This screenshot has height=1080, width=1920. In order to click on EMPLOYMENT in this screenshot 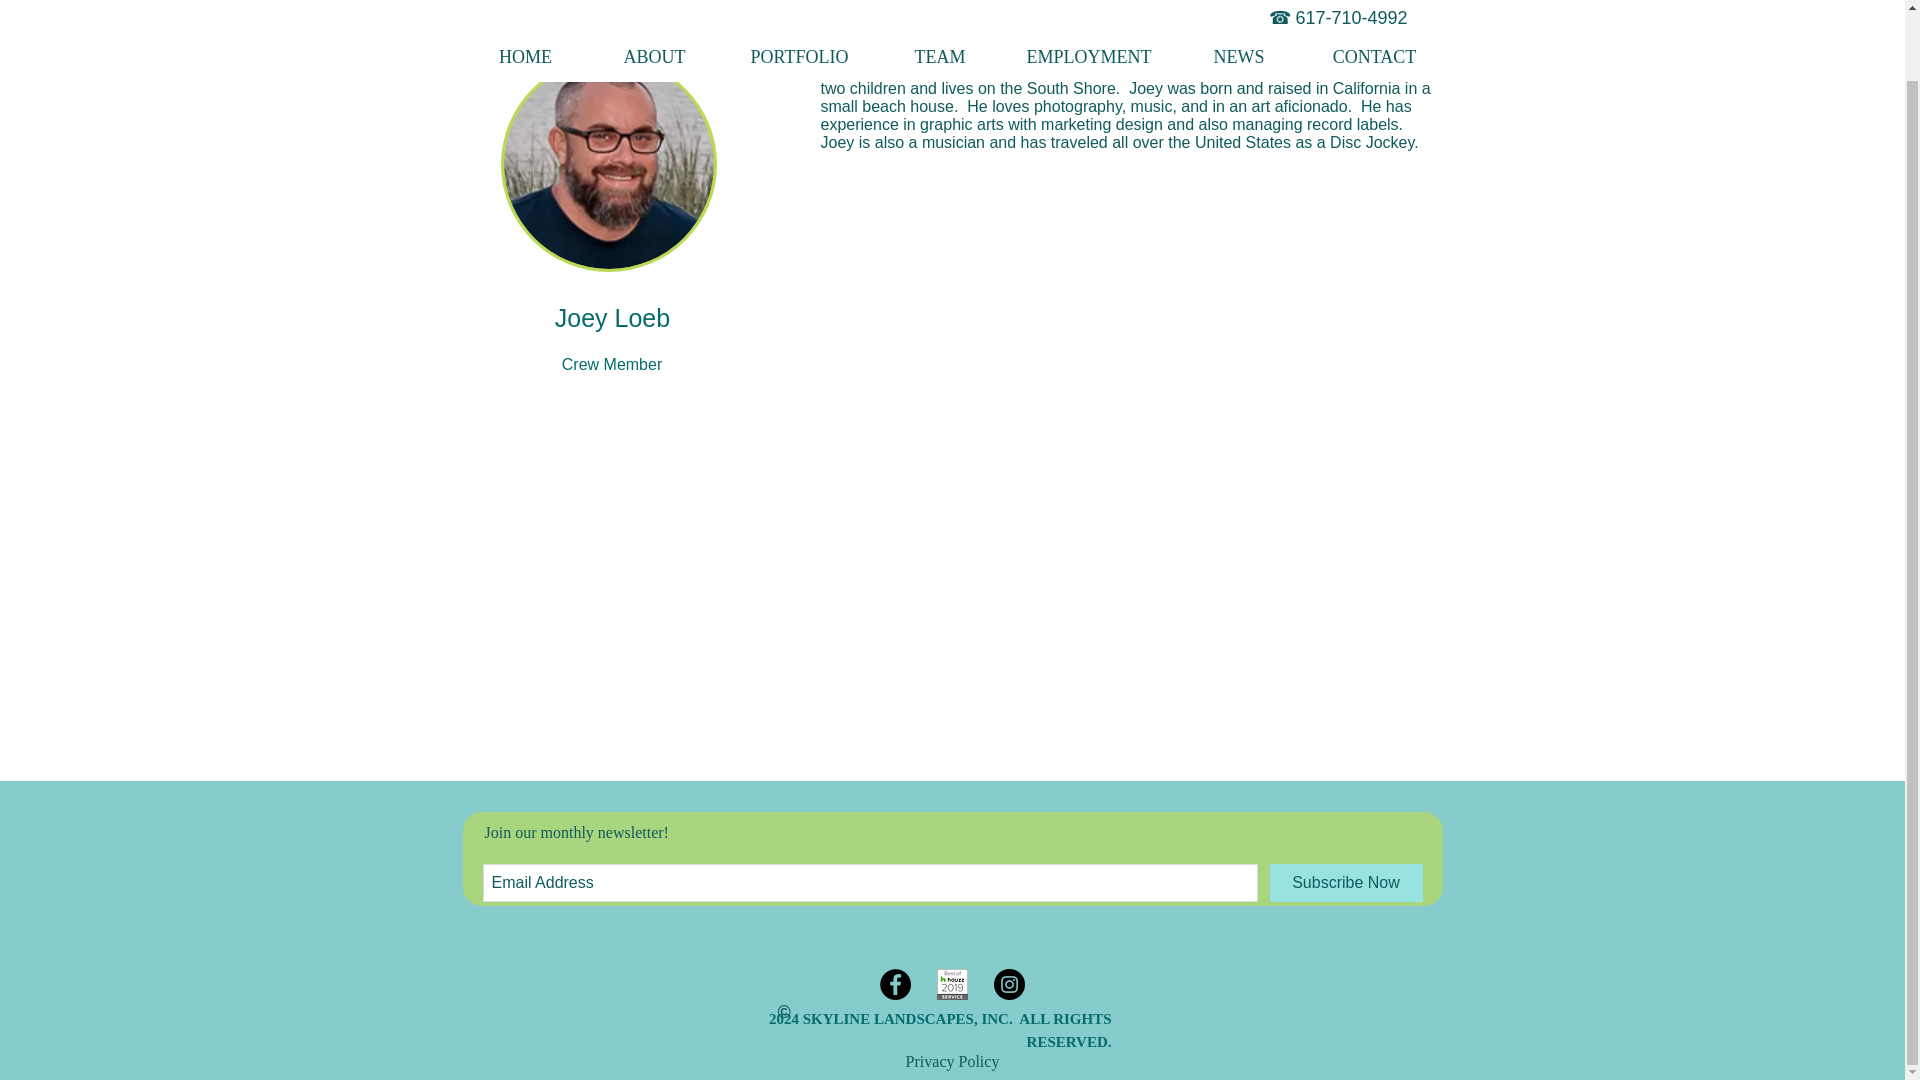, I will do `click(1089, 4)`.